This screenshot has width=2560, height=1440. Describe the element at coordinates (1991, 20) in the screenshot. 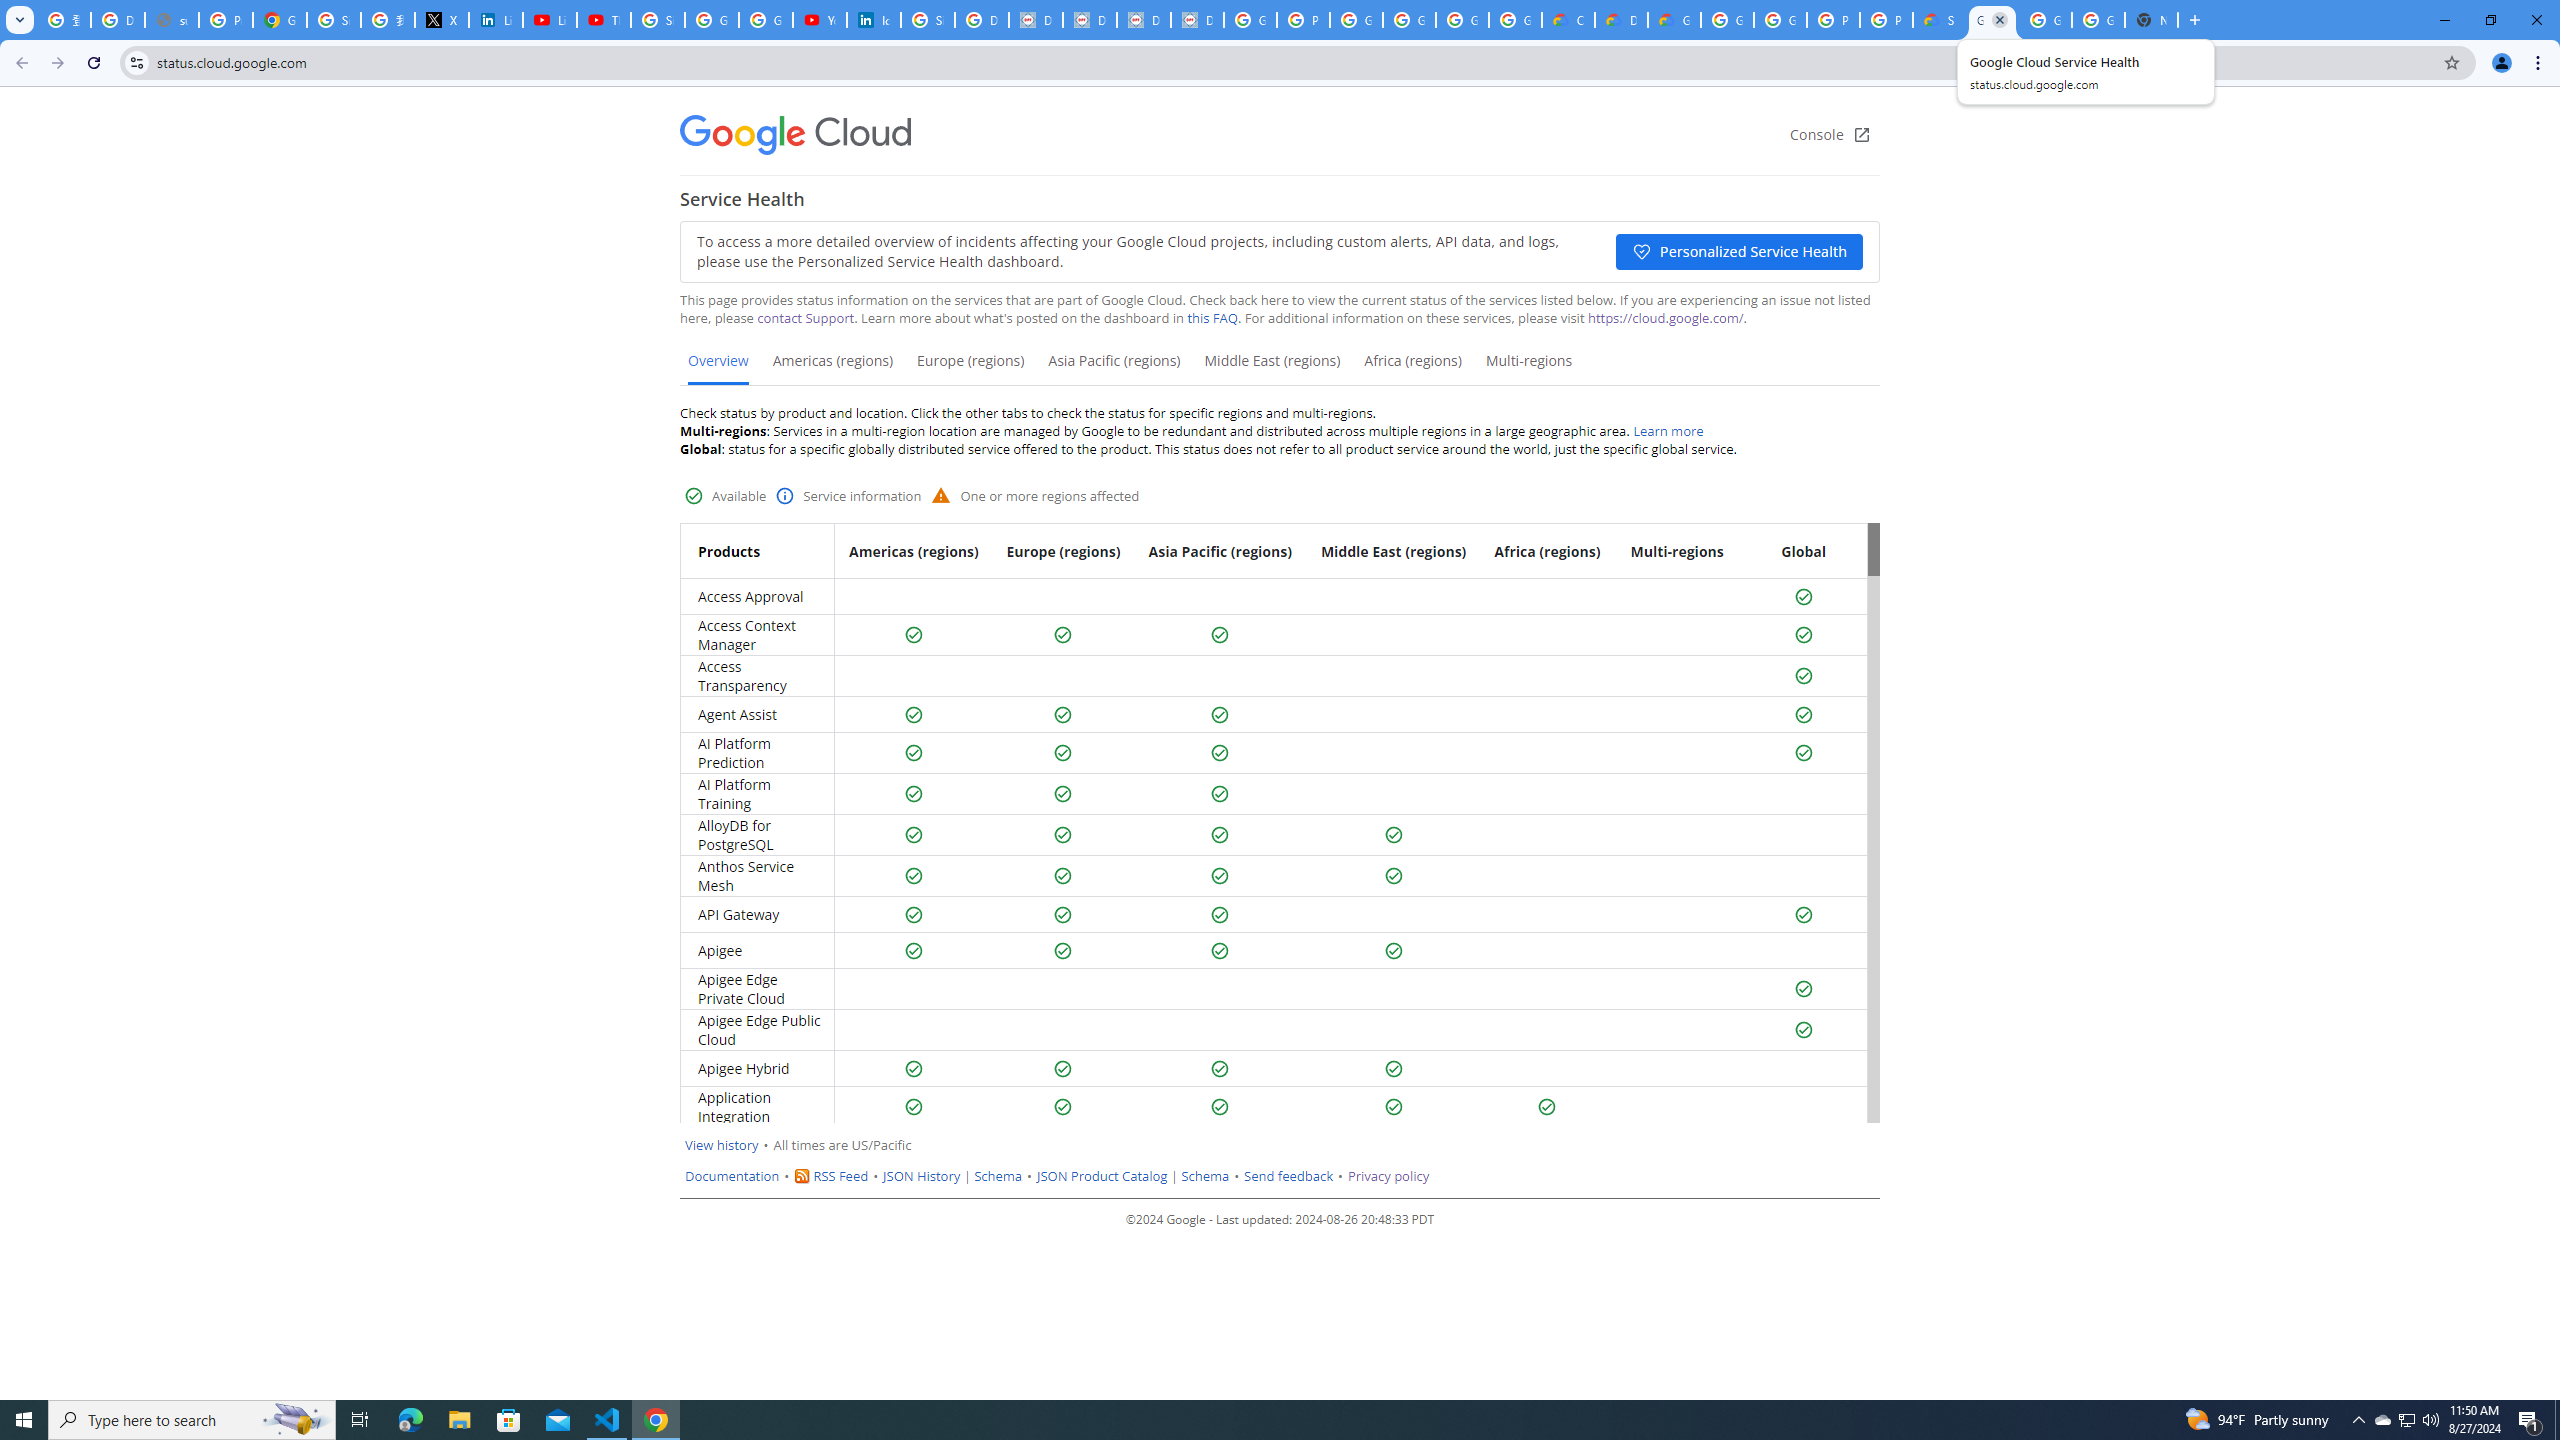

I see `Google Cloud Service Health` at that location.